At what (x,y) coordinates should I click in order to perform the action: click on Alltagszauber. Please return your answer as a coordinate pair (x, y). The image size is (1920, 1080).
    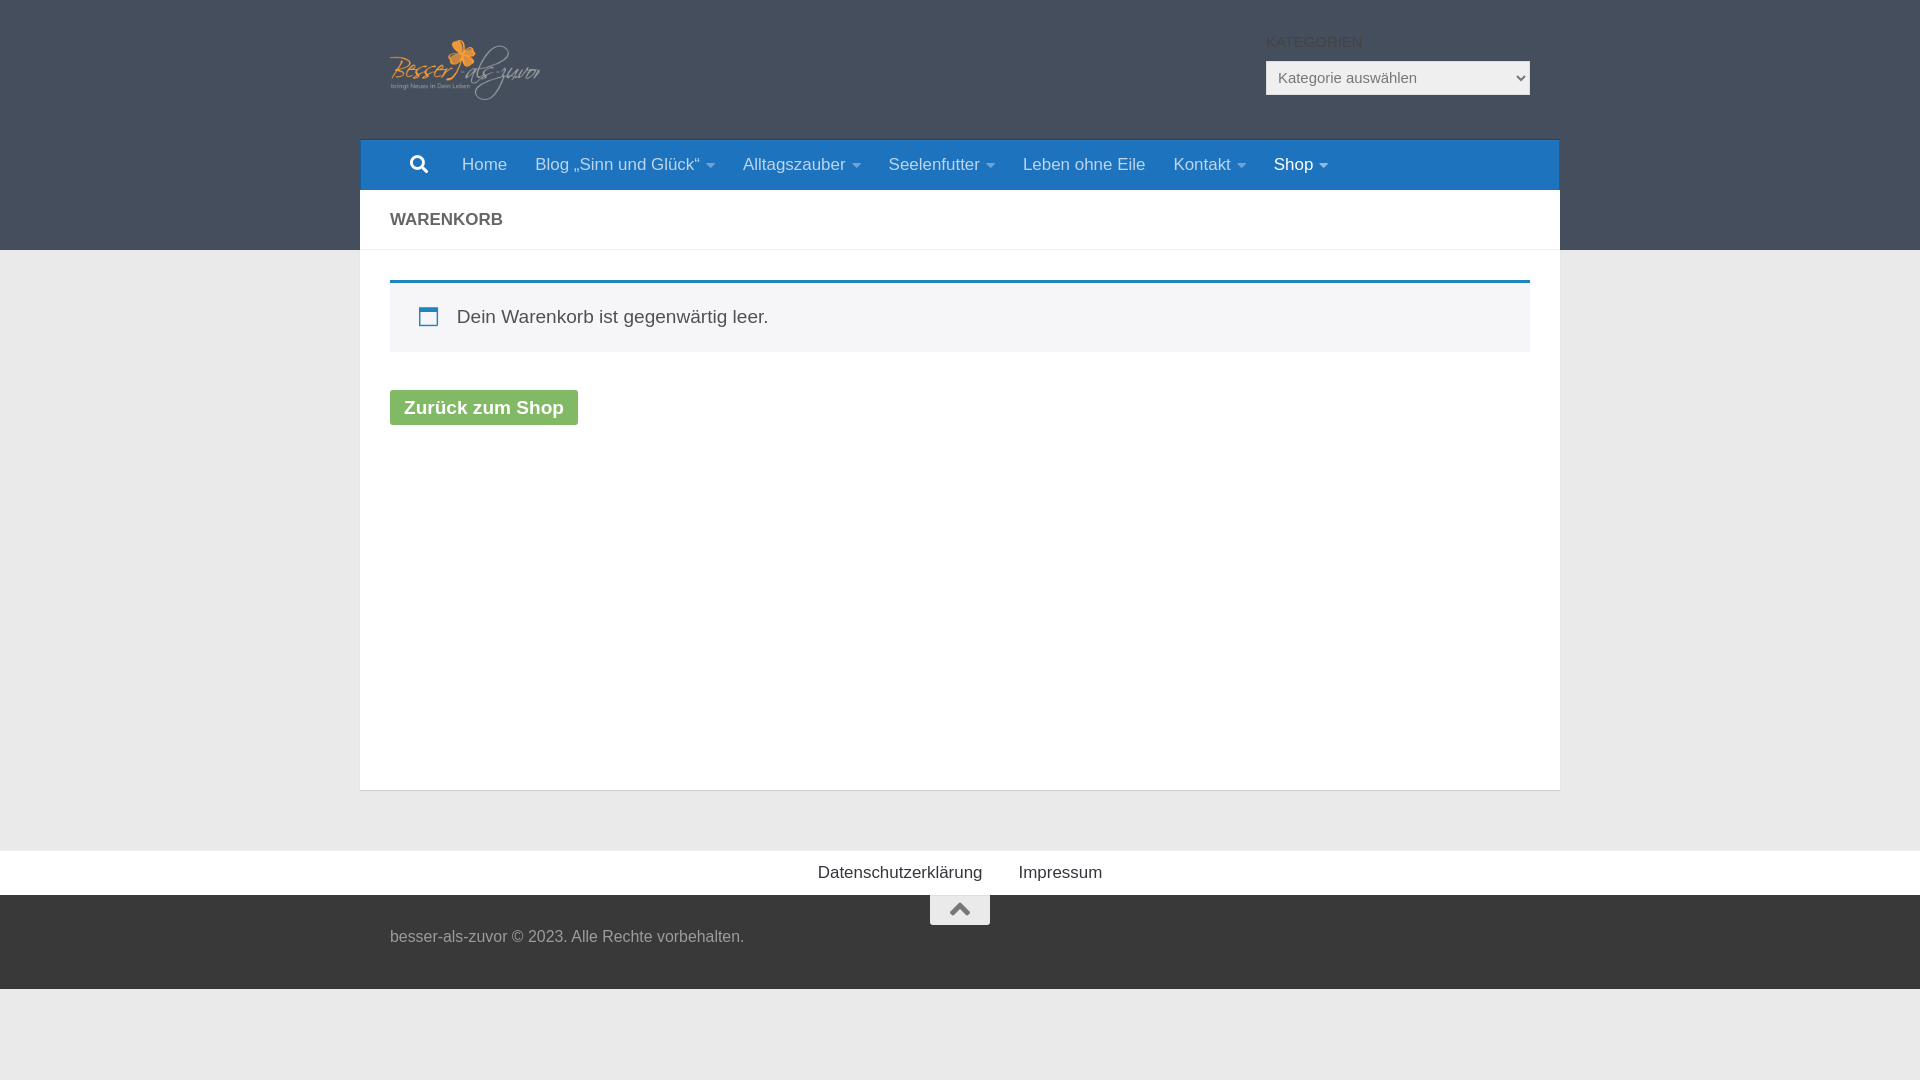
    Looking at the image, I should click on (802, 165).